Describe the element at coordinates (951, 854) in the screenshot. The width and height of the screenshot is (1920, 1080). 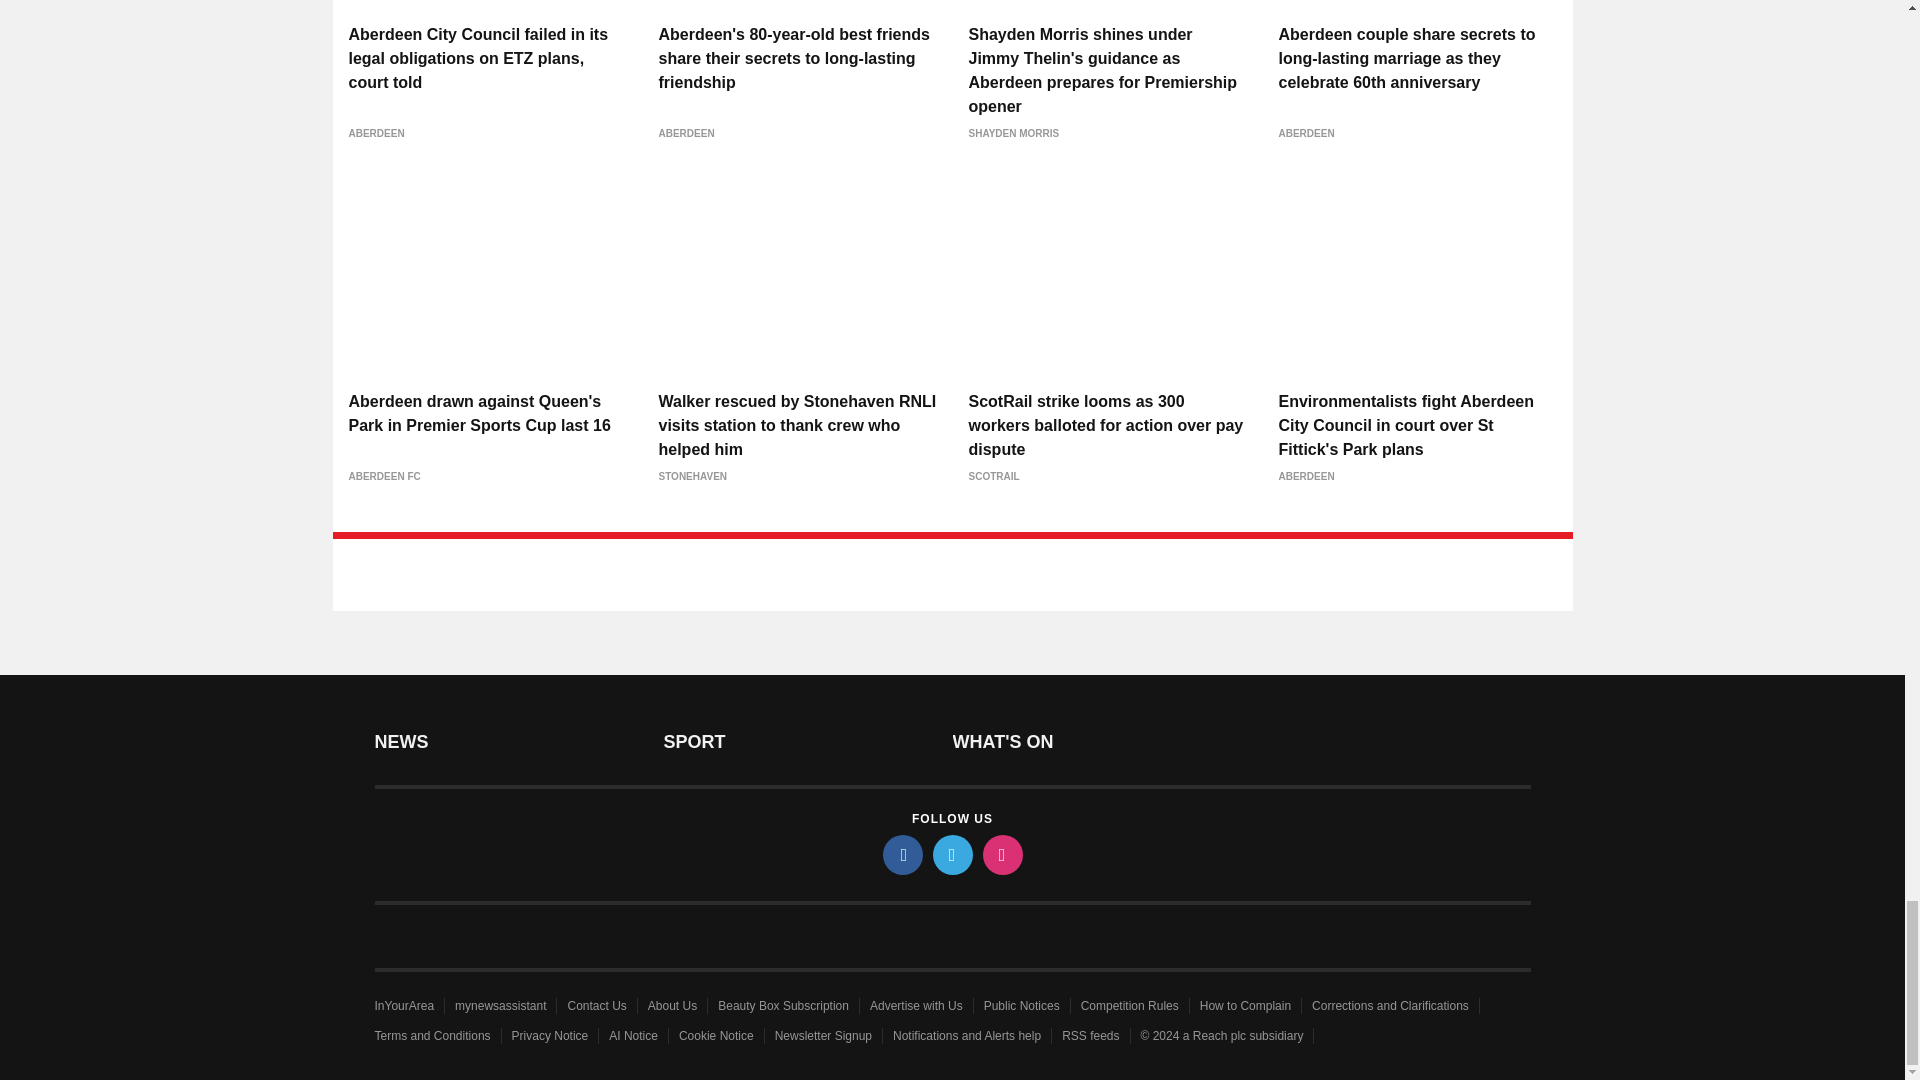
I see `twitter` at that location.